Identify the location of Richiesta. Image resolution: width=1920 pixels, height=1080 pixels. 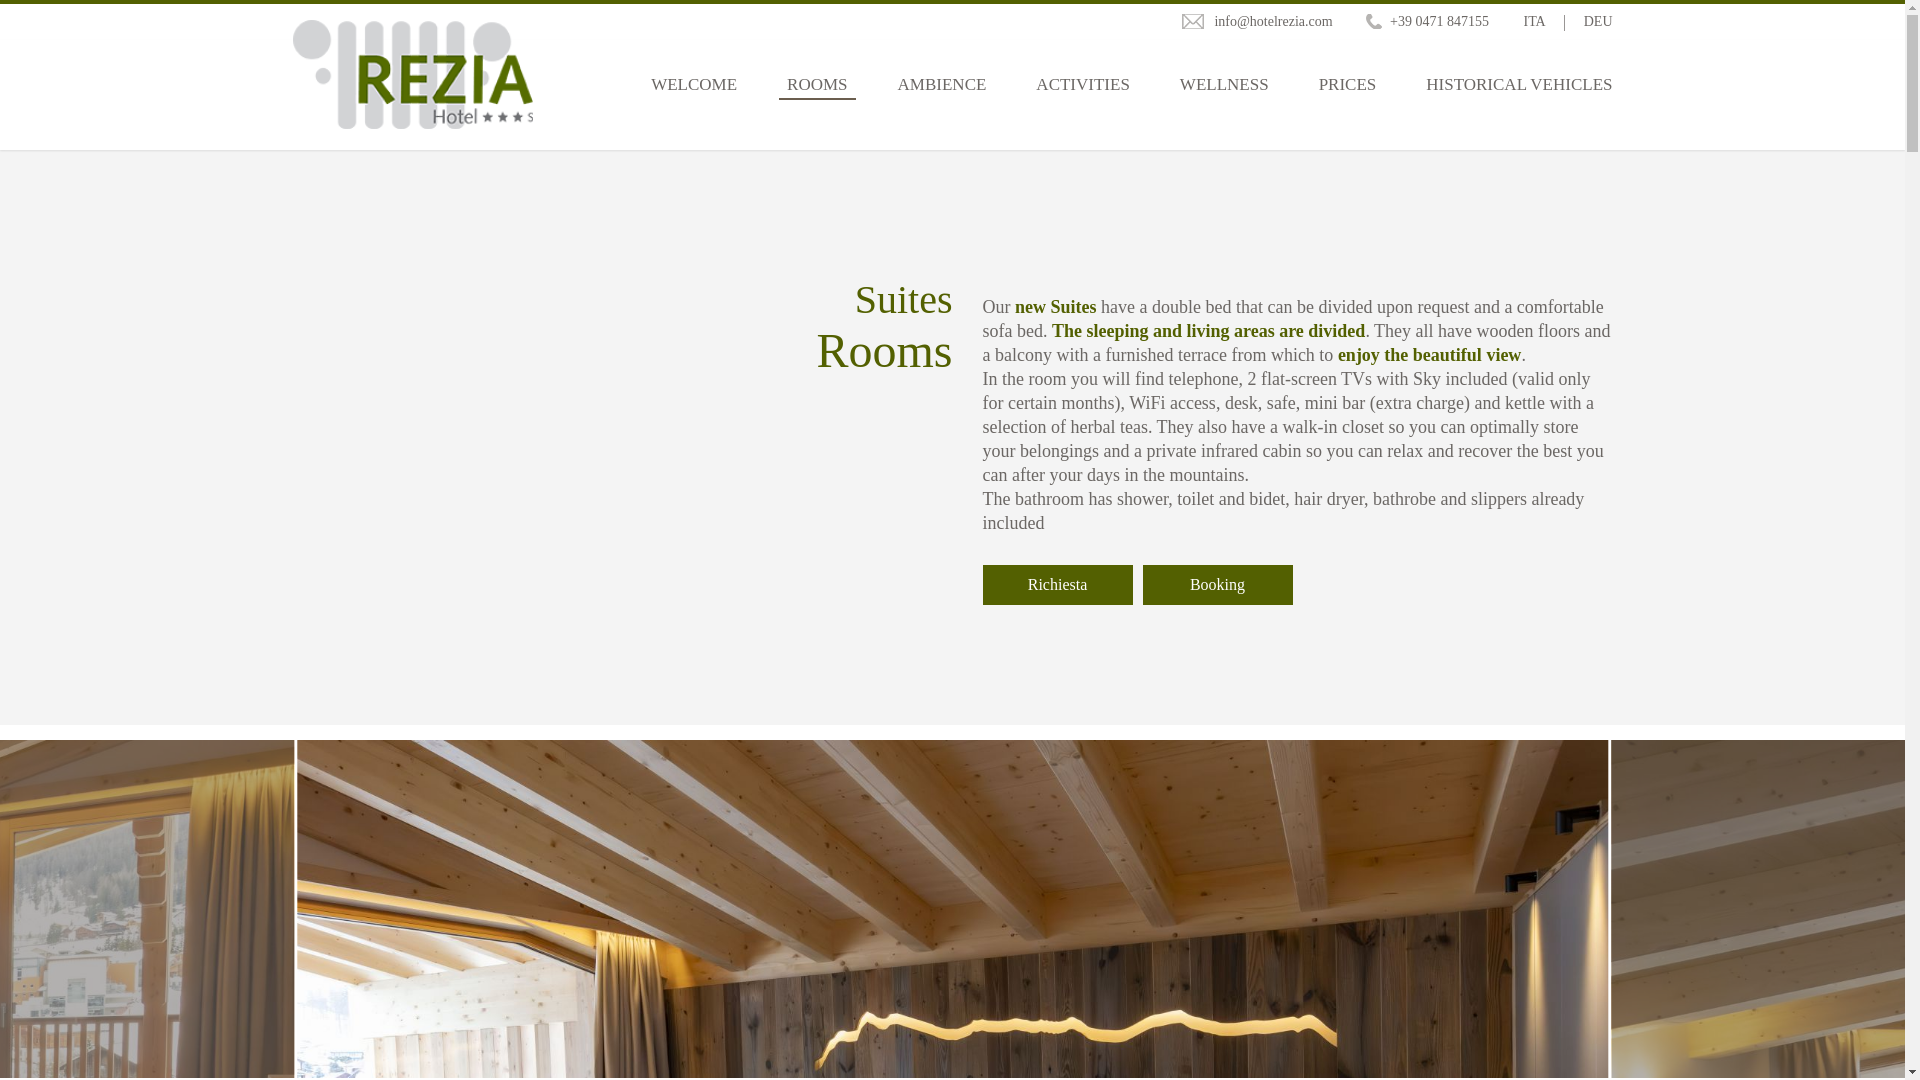
(1056, 584).